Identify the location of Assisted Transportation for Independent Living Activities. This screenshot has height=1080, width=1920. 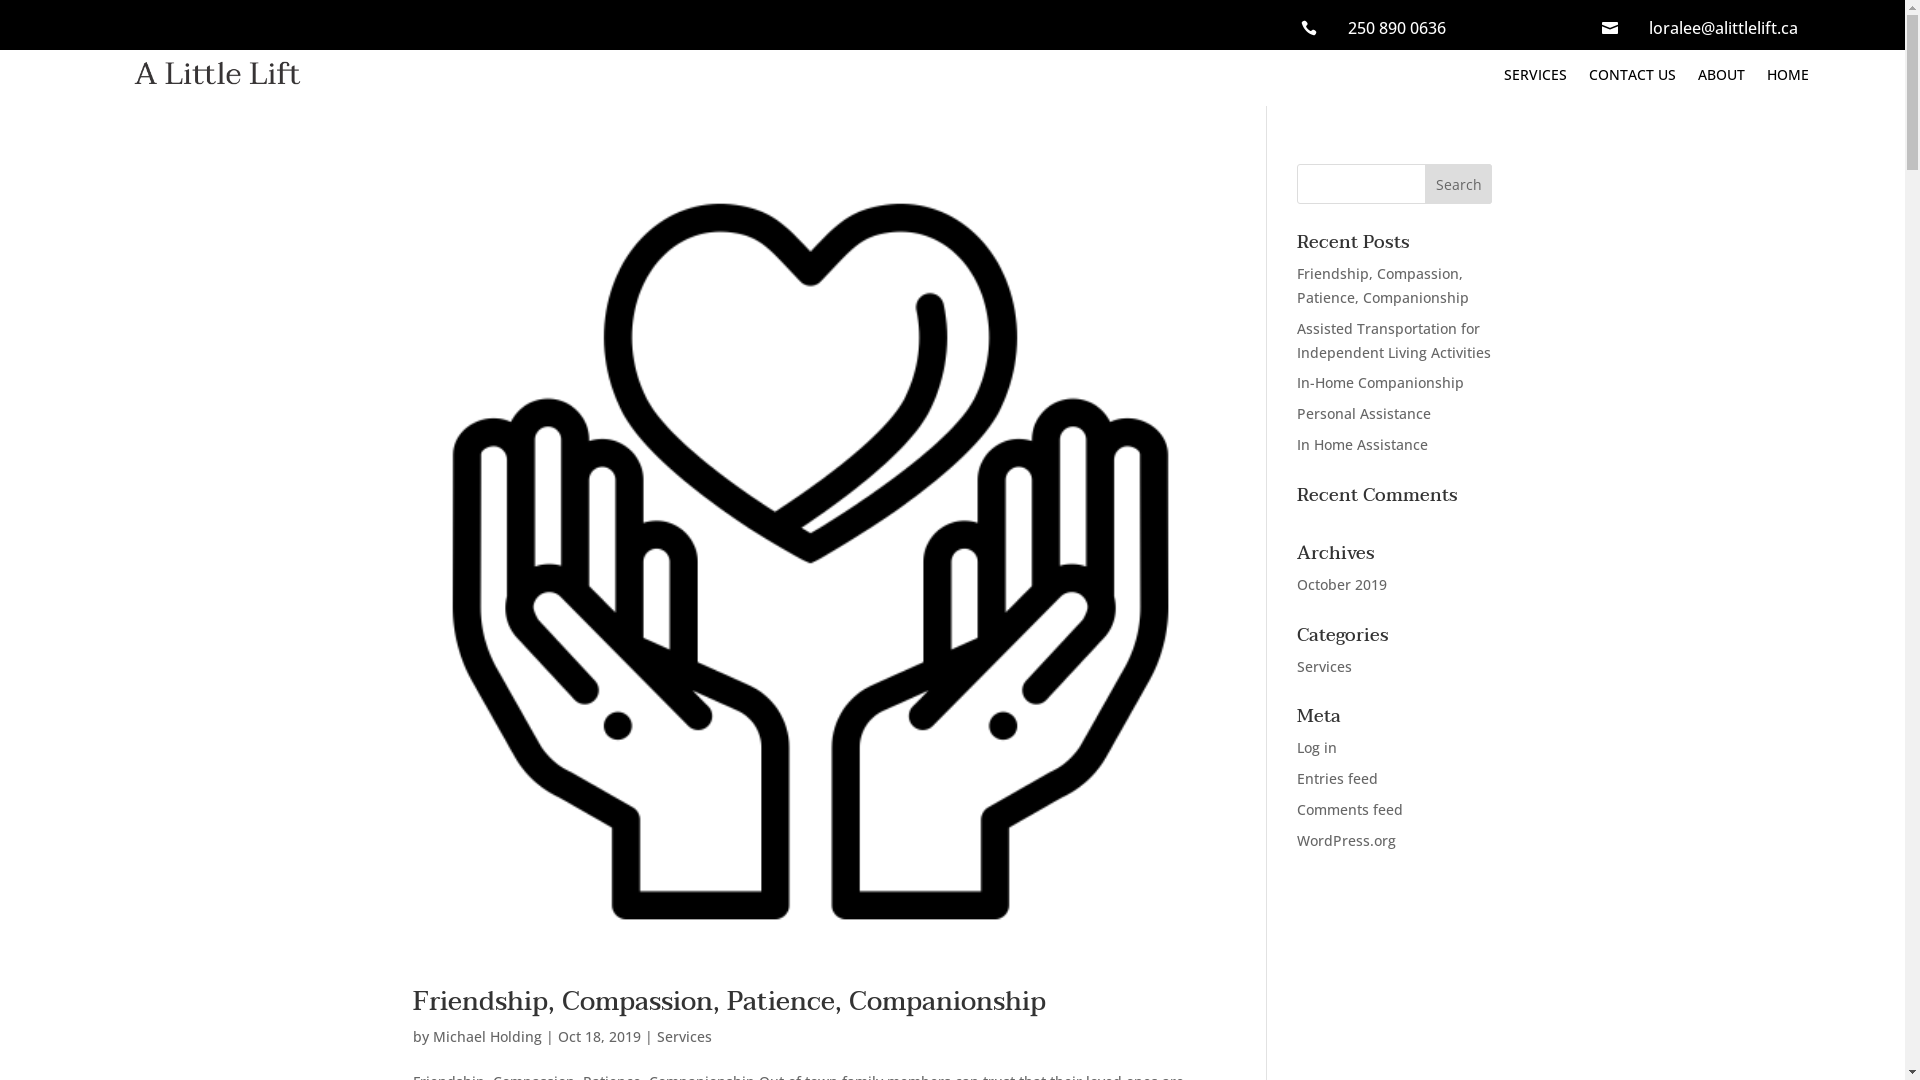
(1394, 340).